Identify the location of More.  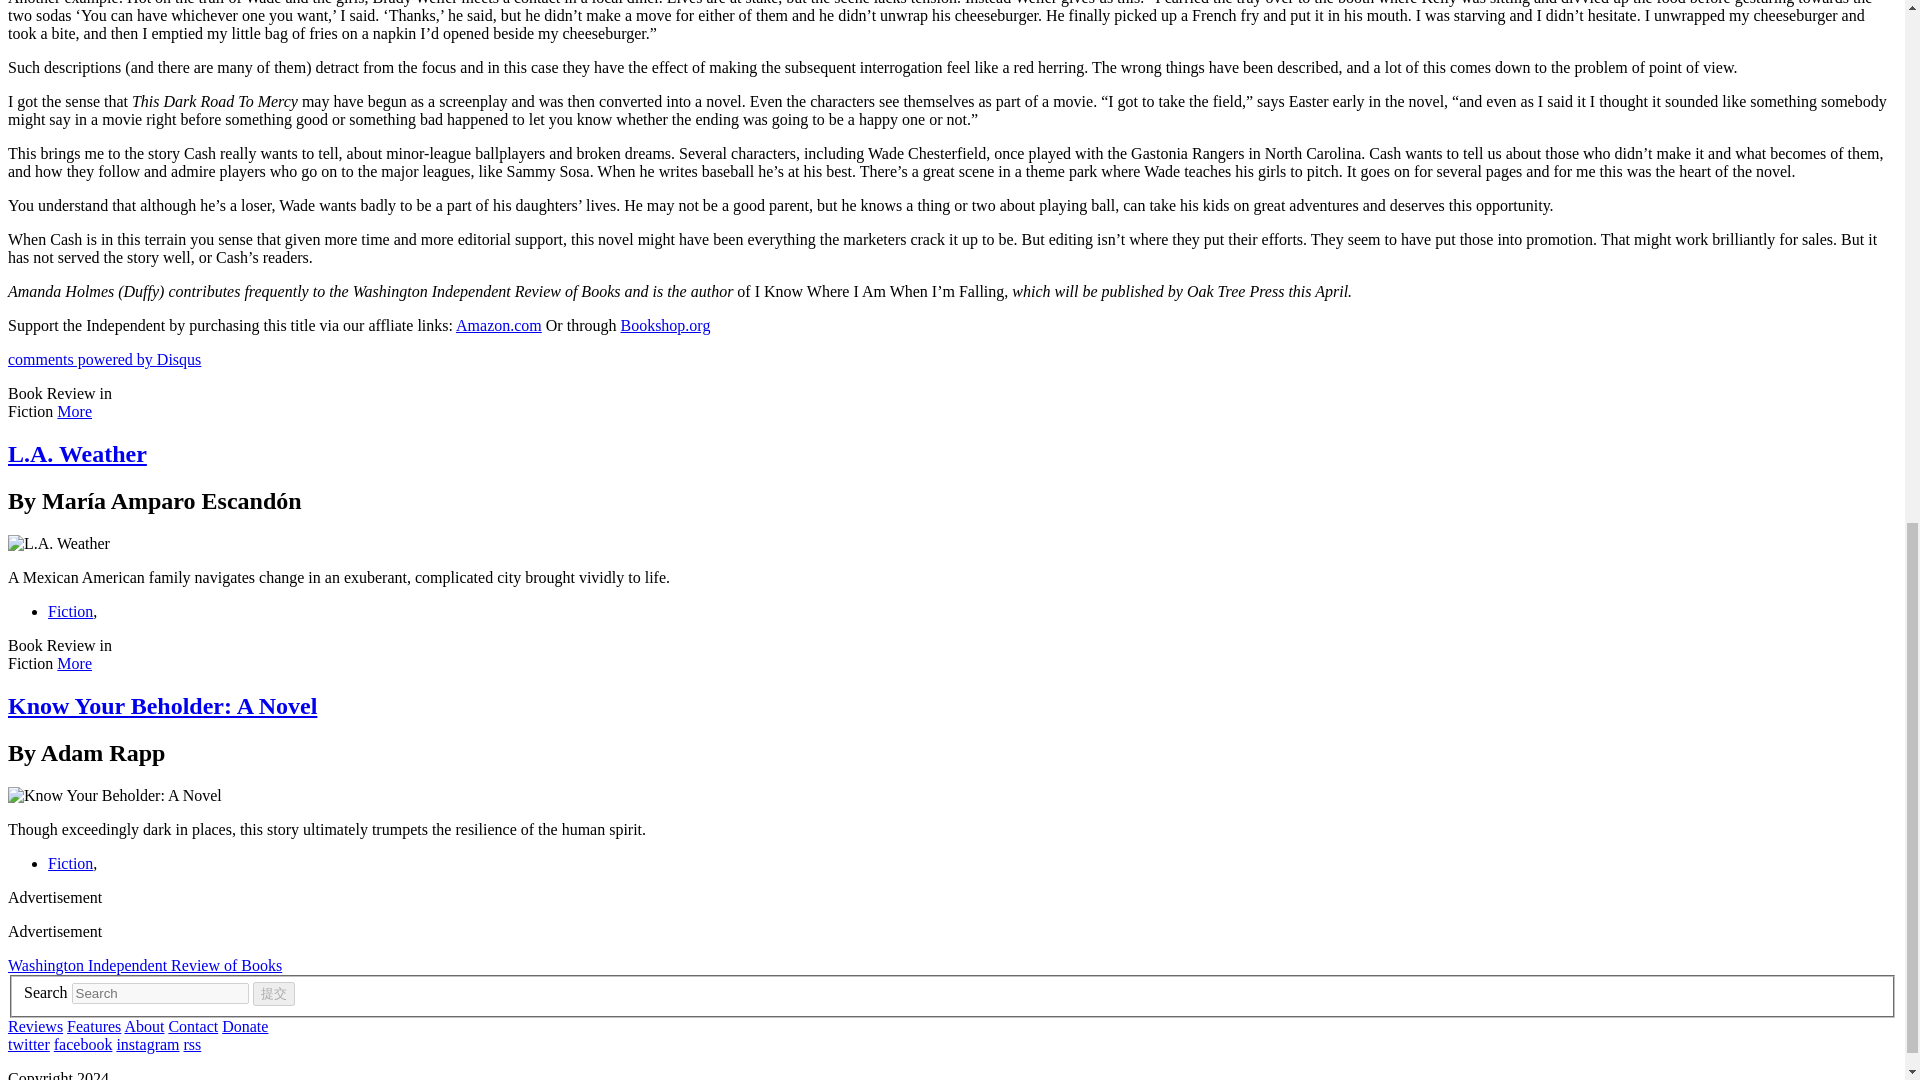
(74, 662).